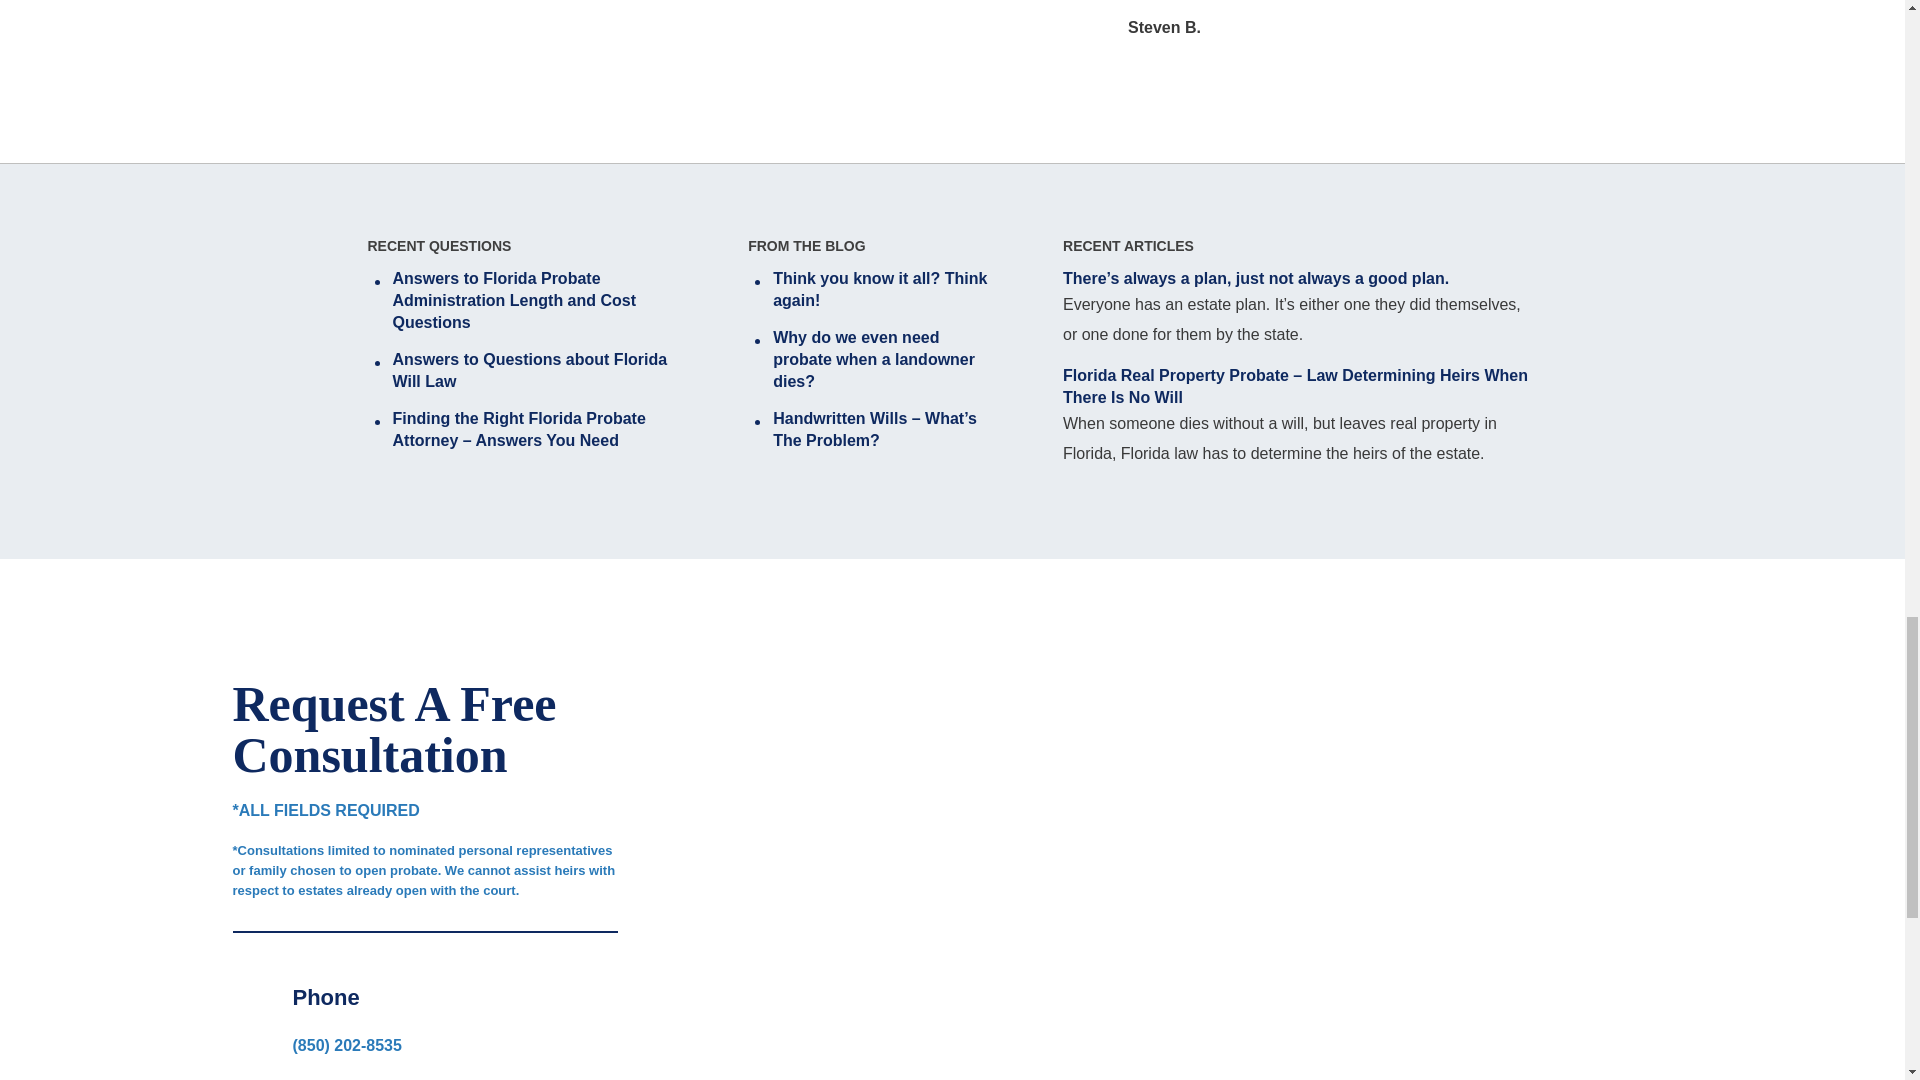 The image size is (1920, 1080). I want to click on Answers to Questions about Florida Will Law, so click(524, 370).